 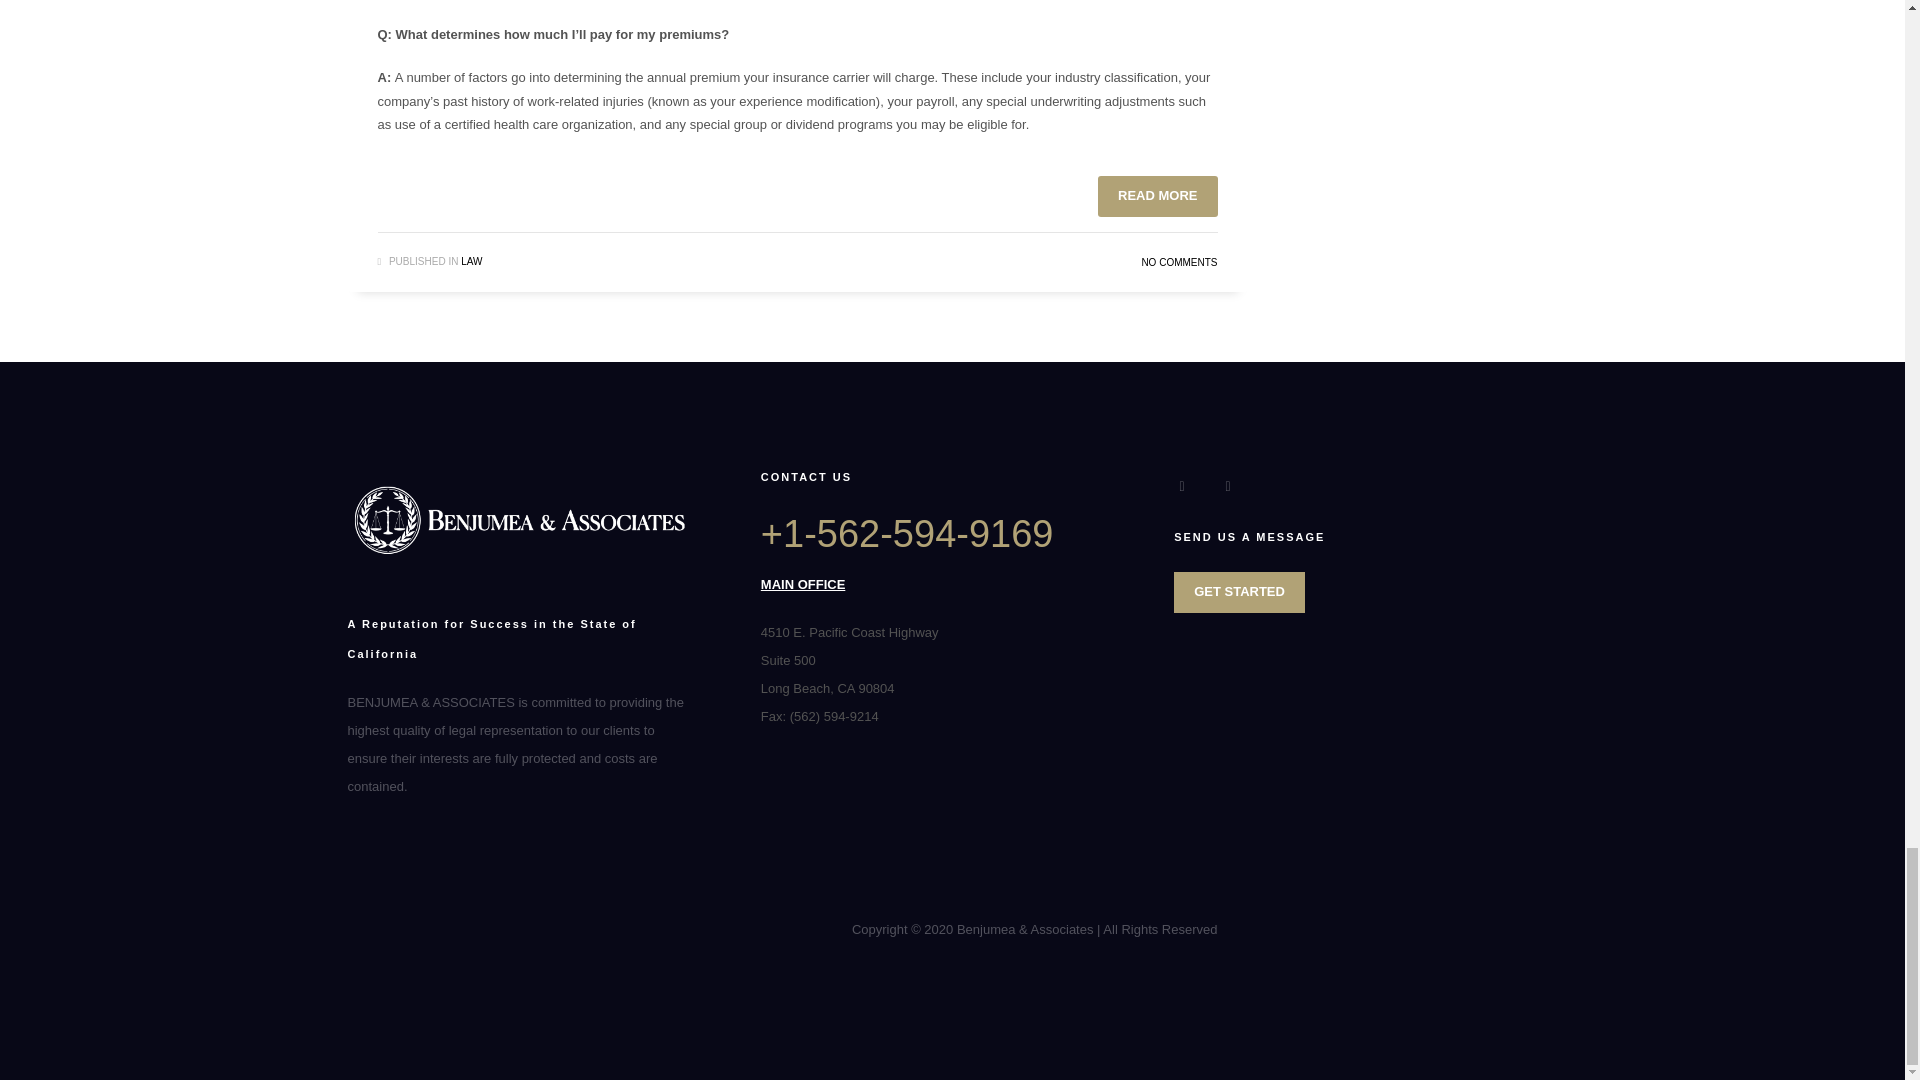 I want to click on READ MORE, so click(x=1158, y=196).